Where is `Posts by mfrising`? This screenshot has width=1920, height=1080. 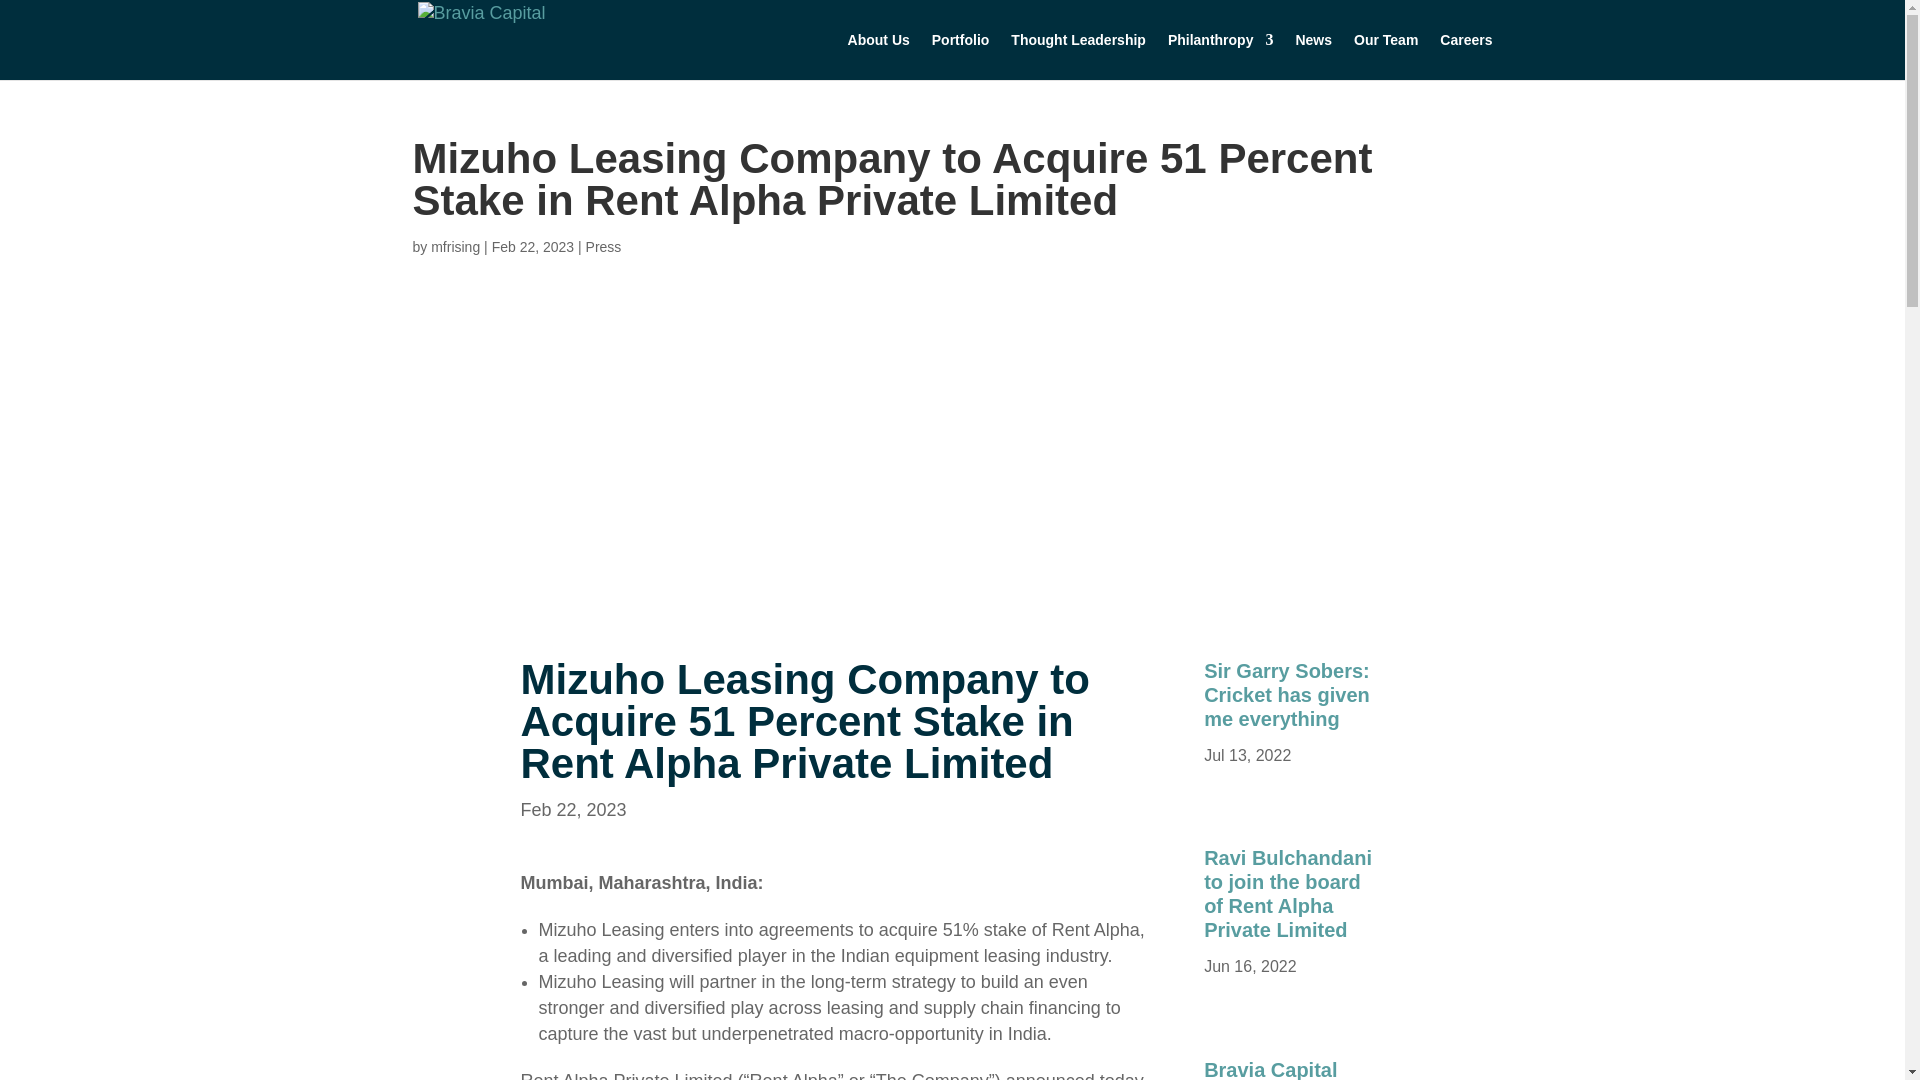
Posts by mfrising is located at coordinates (455, 246).